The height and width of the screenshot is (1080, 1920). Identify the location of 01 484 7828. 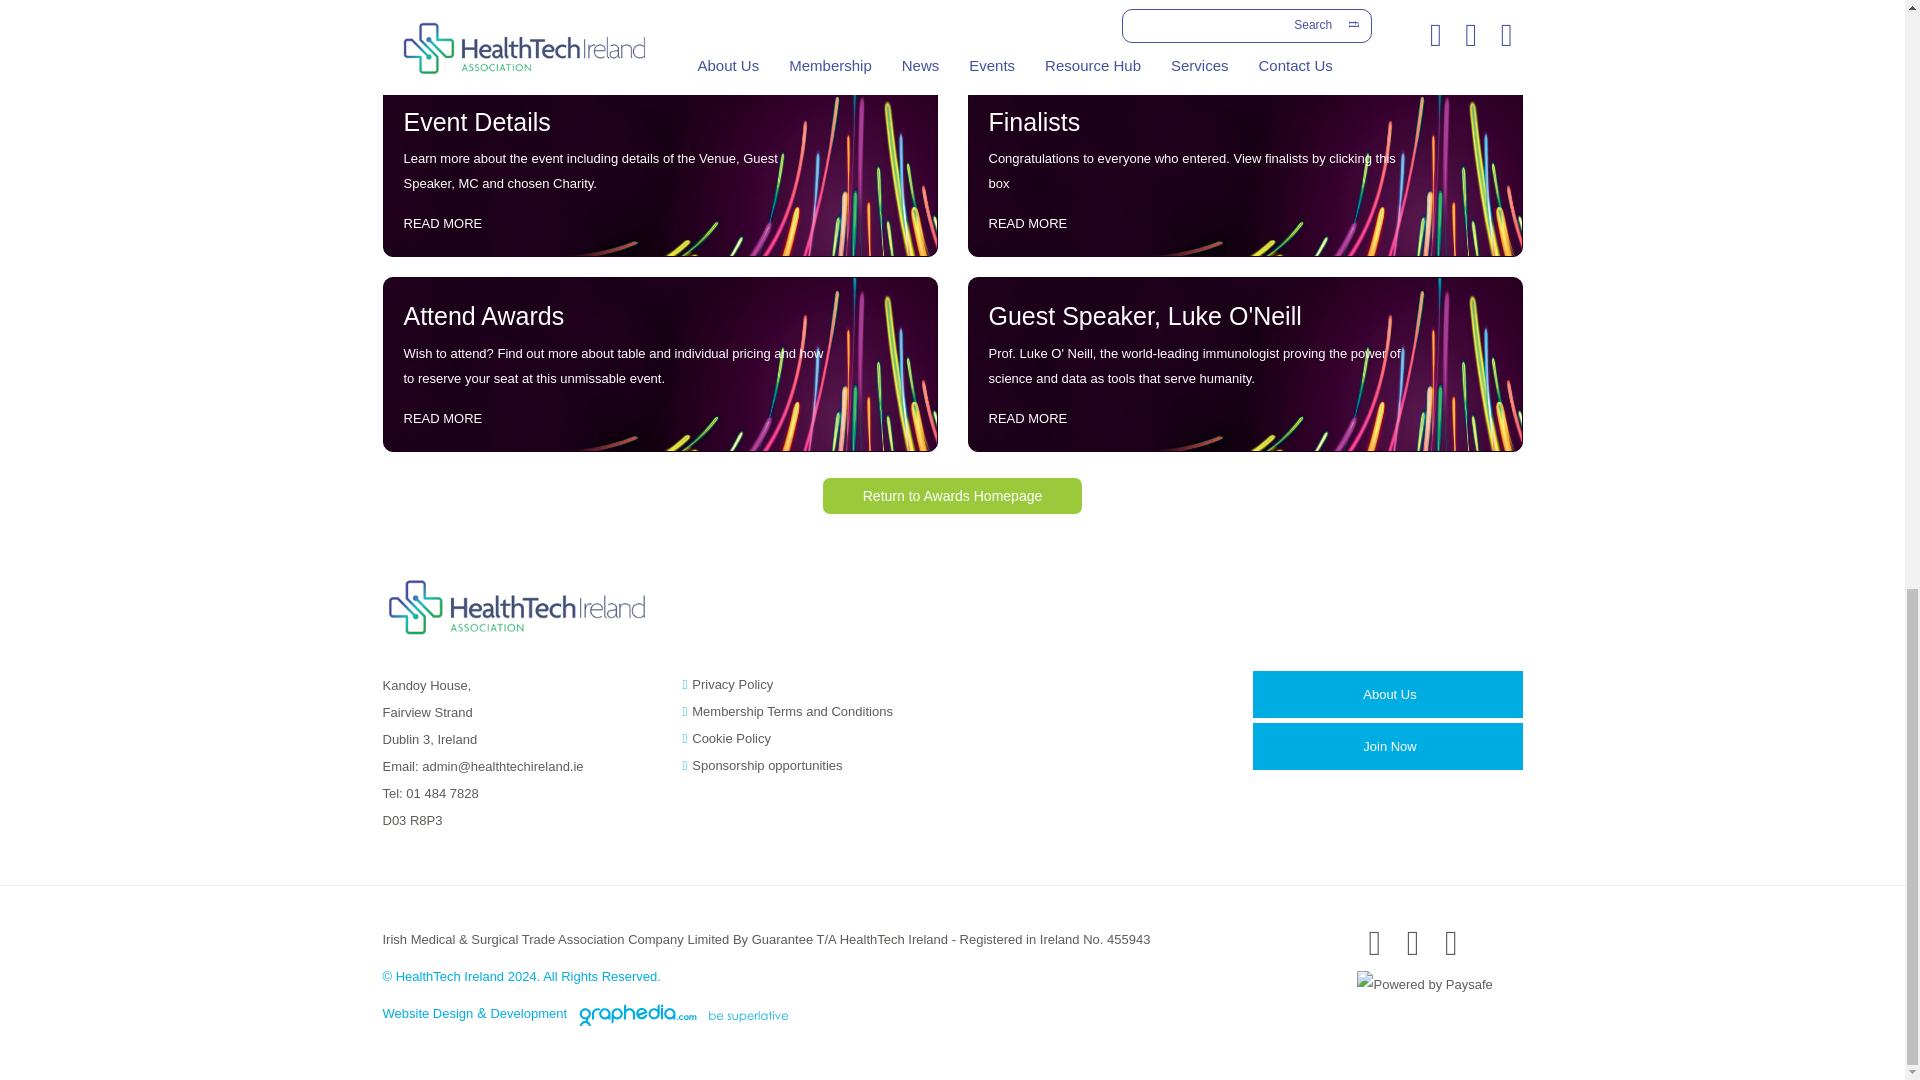
(442, 794).